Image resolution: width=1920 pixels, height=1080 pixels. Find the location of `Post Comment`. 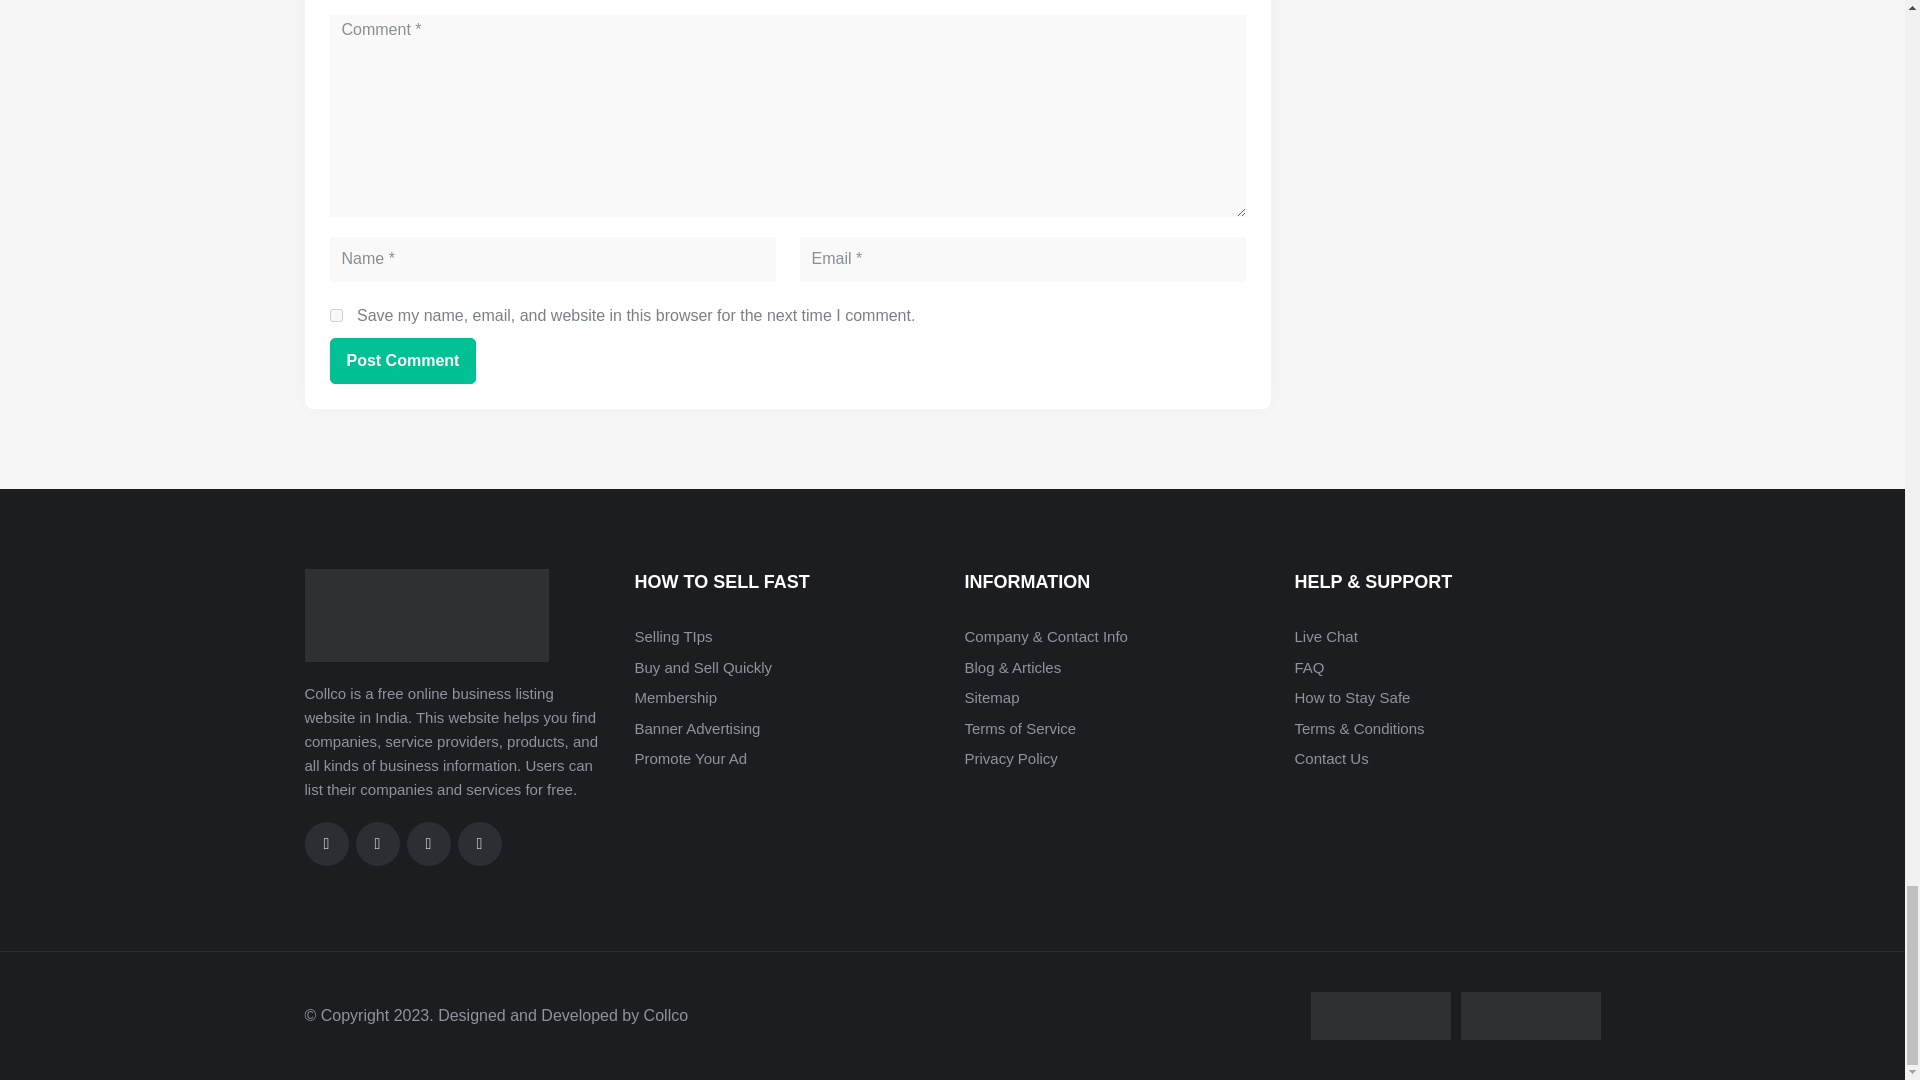

Post Comment is located at coordinates (403, 361).